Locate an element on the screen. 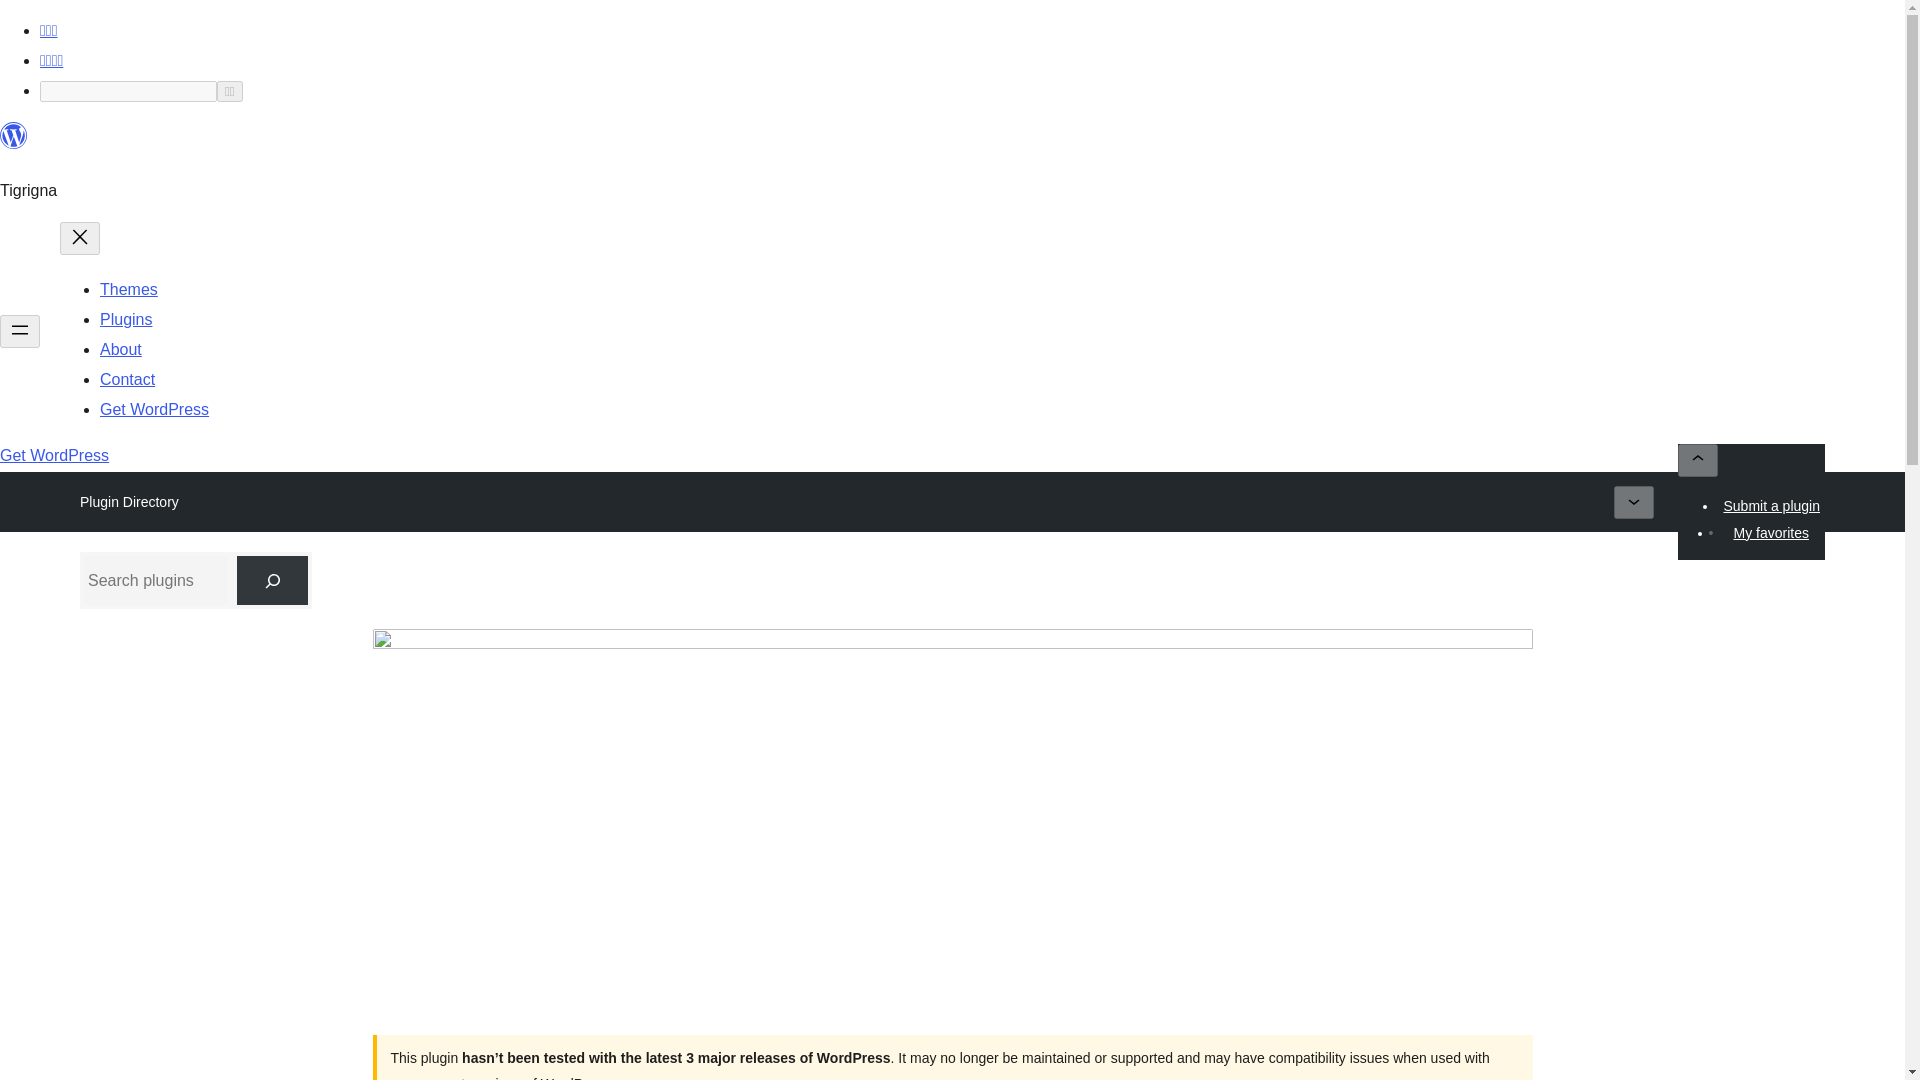  WordPress.org is located at coordinates (14, 144).